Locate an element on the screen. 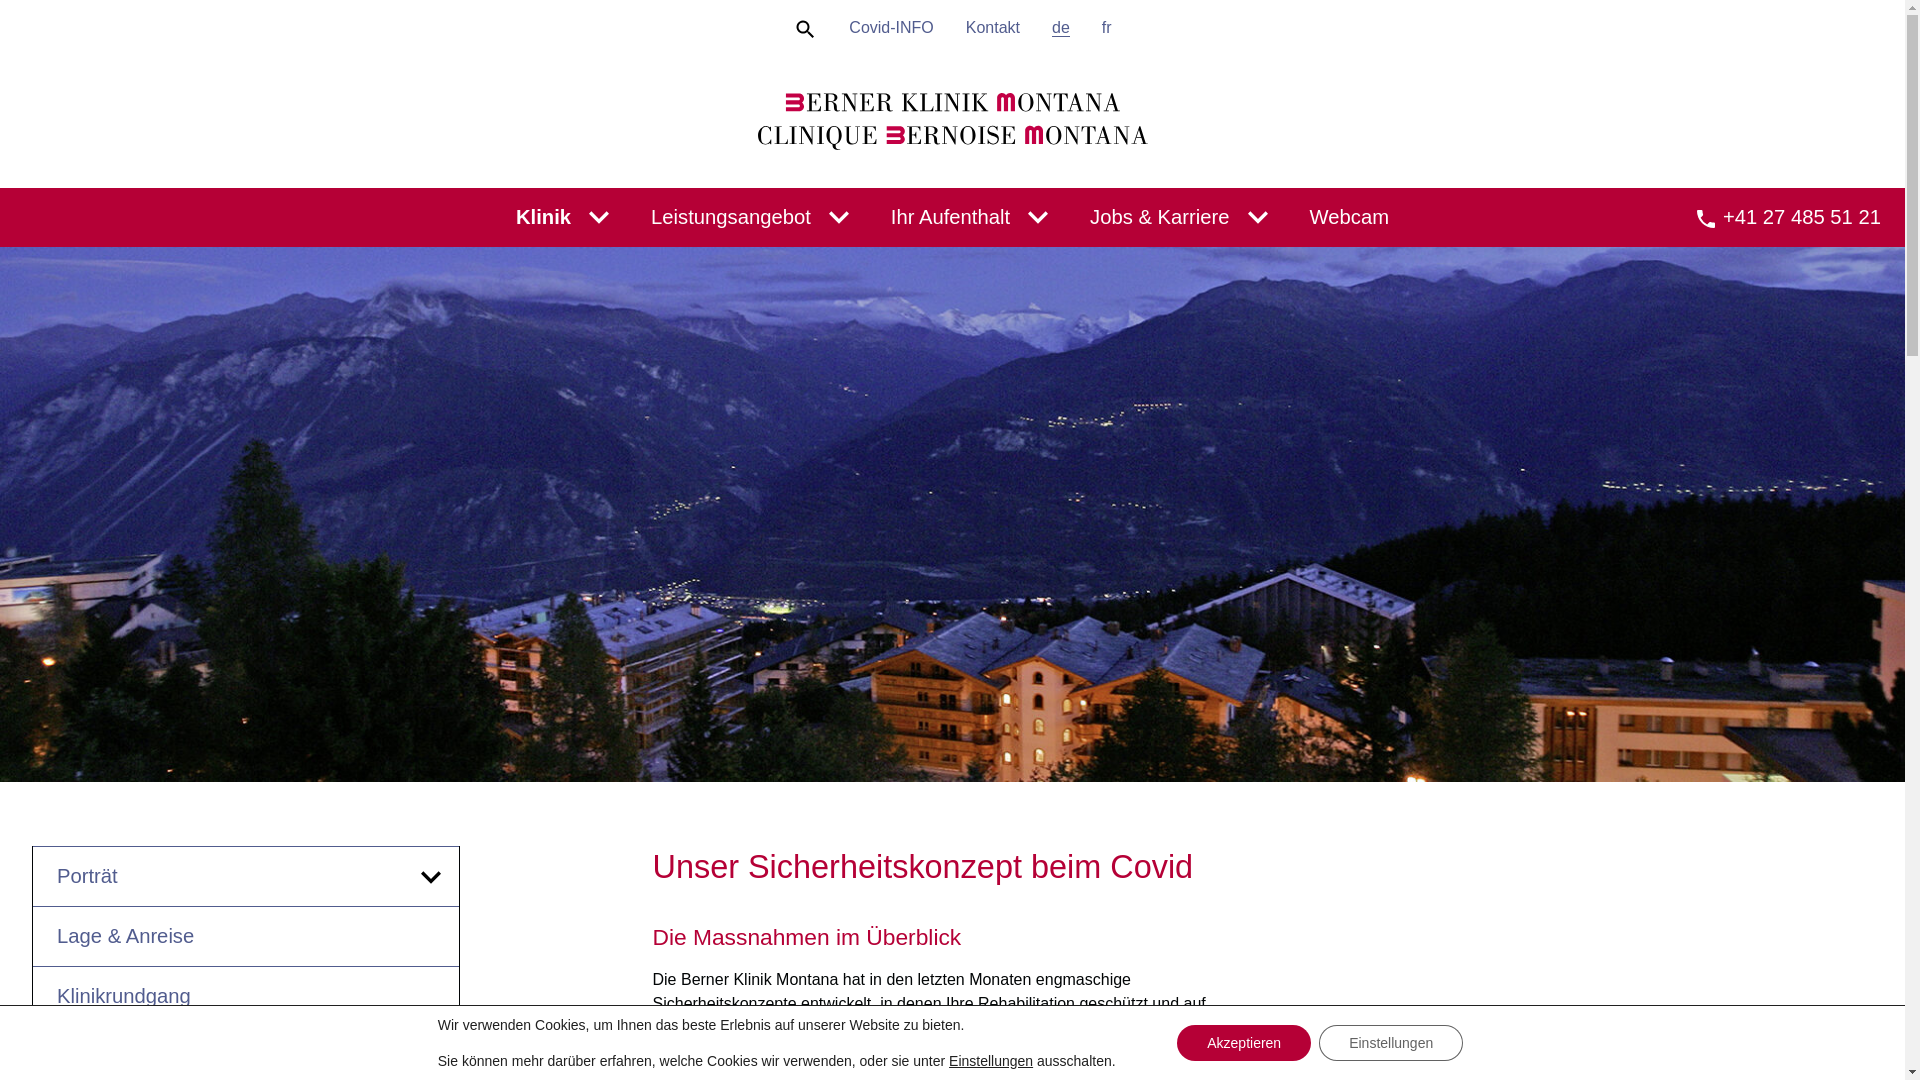 Image resolution: width=1920 pixels, height=1080 pixels. Zur Startseite is located at coordinates (952, 122).